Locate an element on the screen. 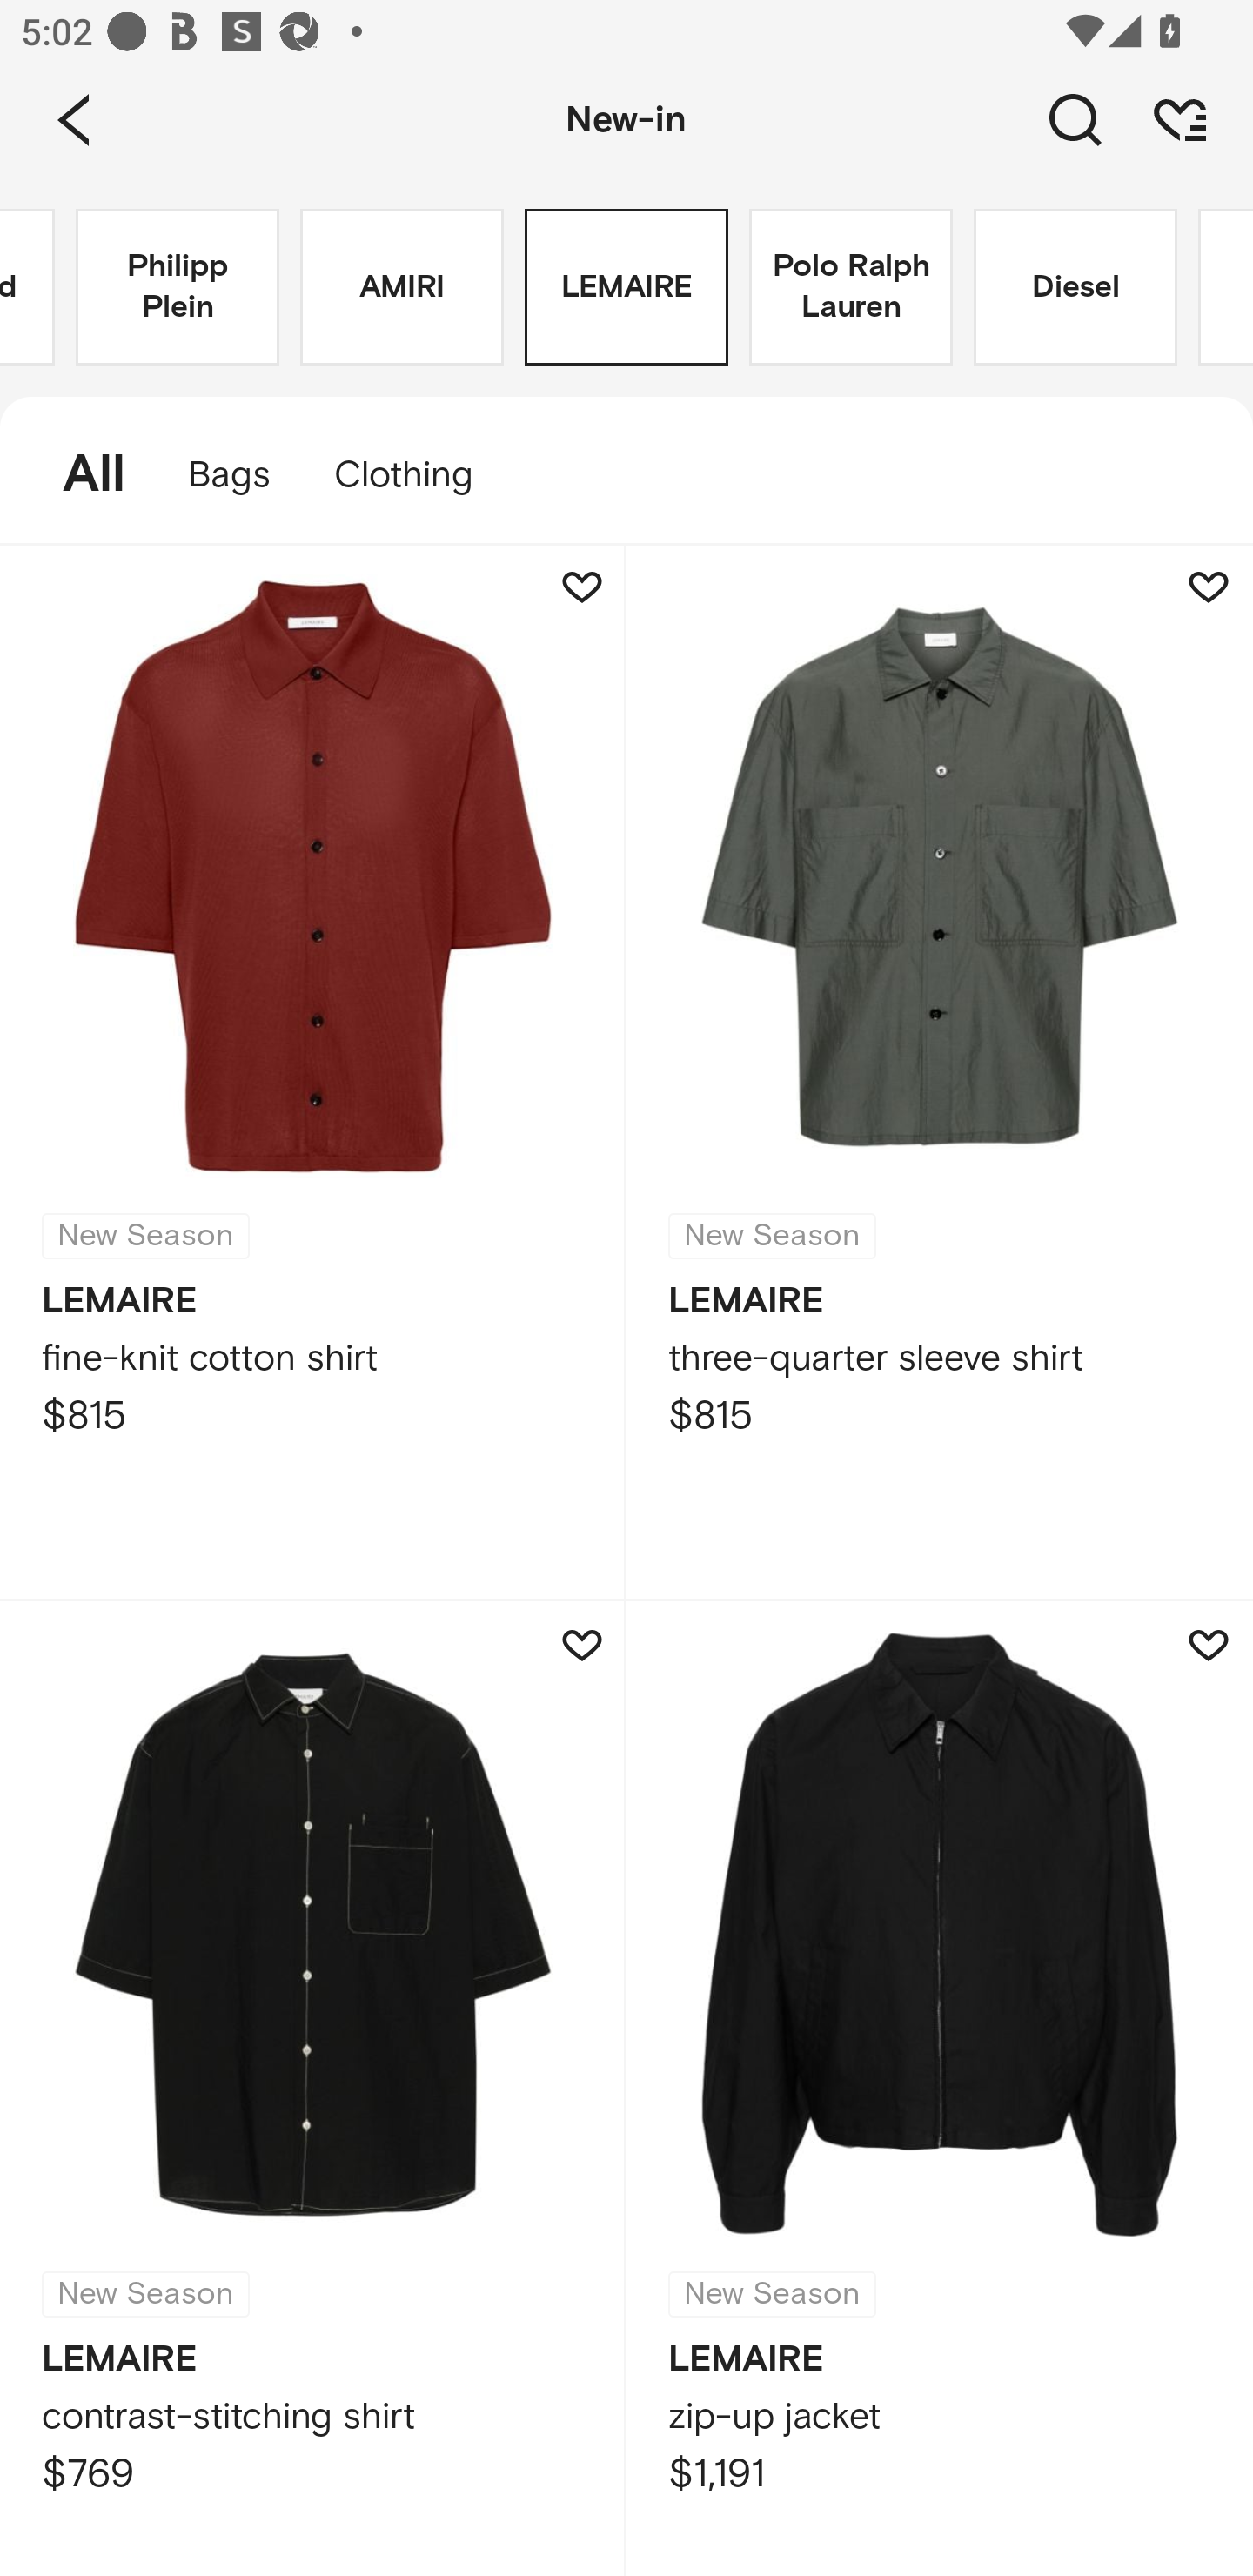  Philipp Plein is located at coordinates (178, 287).